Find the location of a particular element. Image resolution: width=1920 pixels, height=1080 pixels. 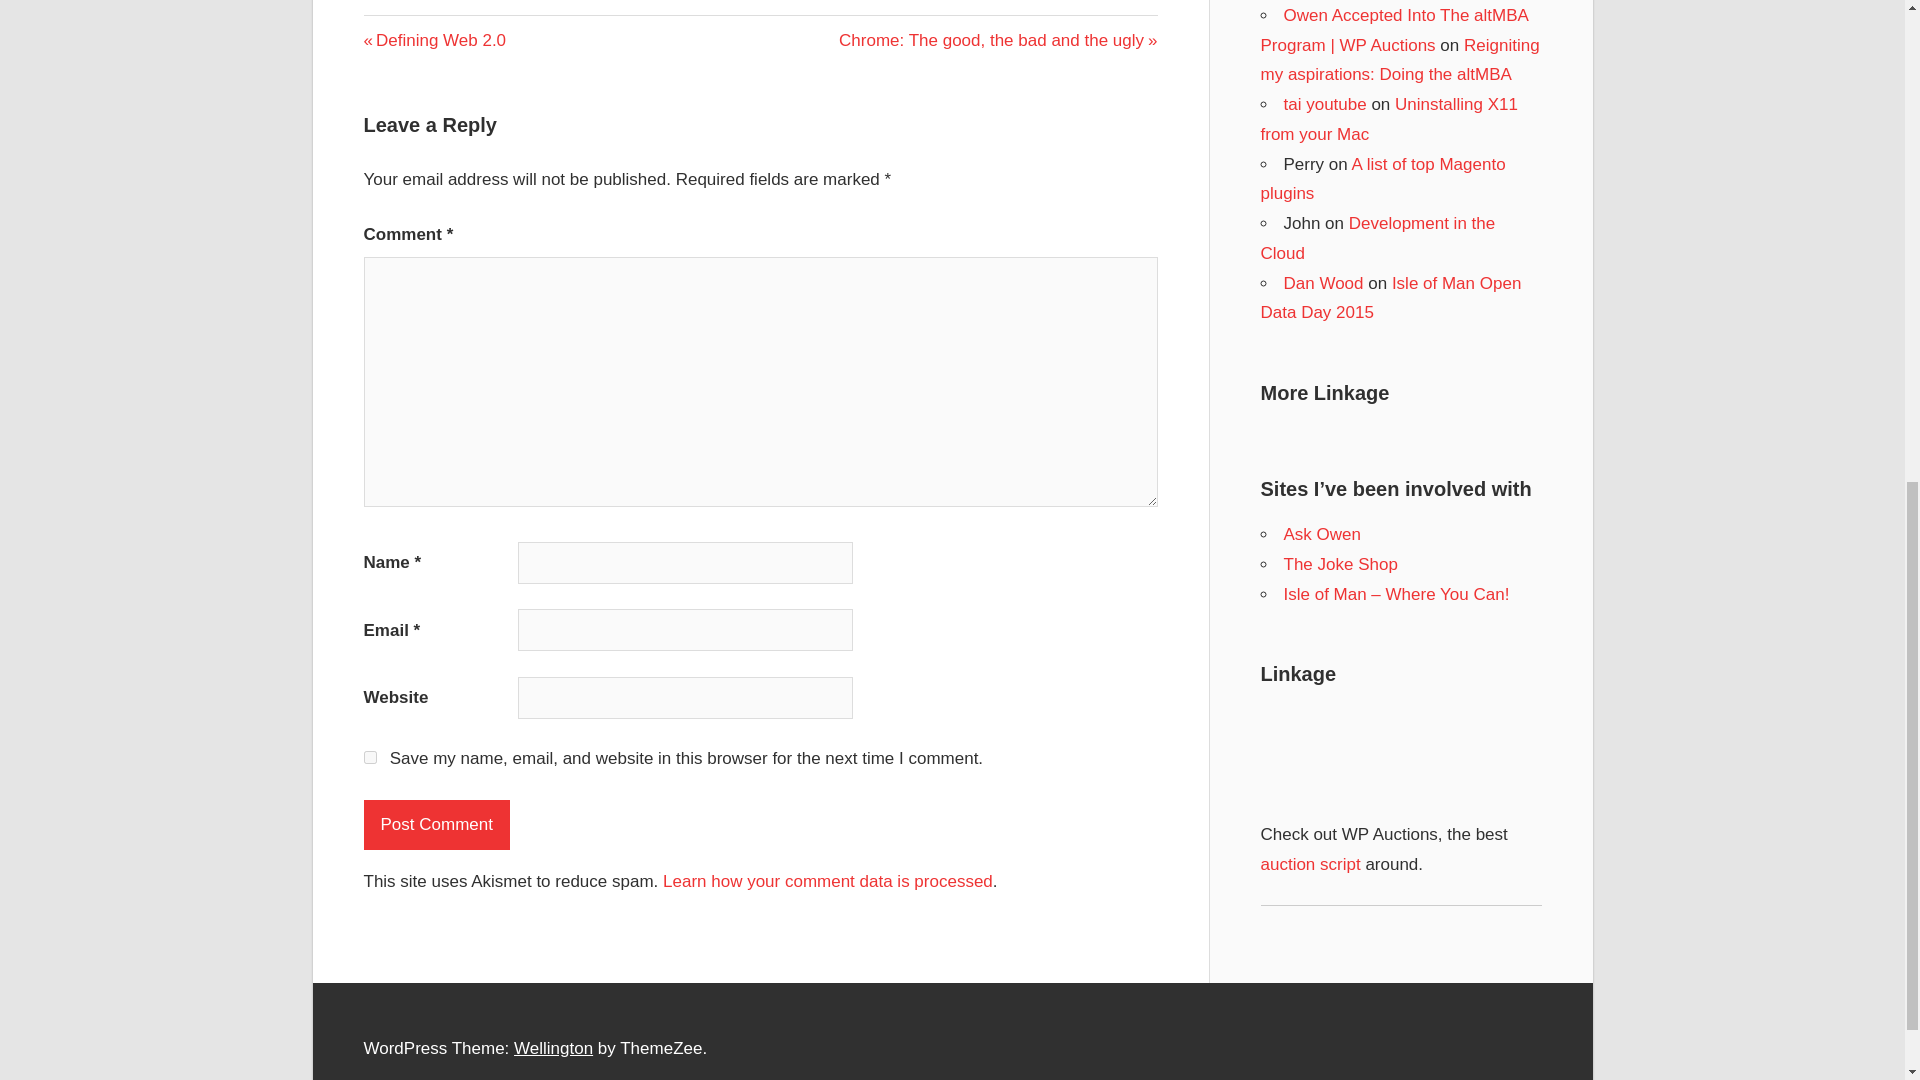

Wellington is located at coordinates (1388, 119).